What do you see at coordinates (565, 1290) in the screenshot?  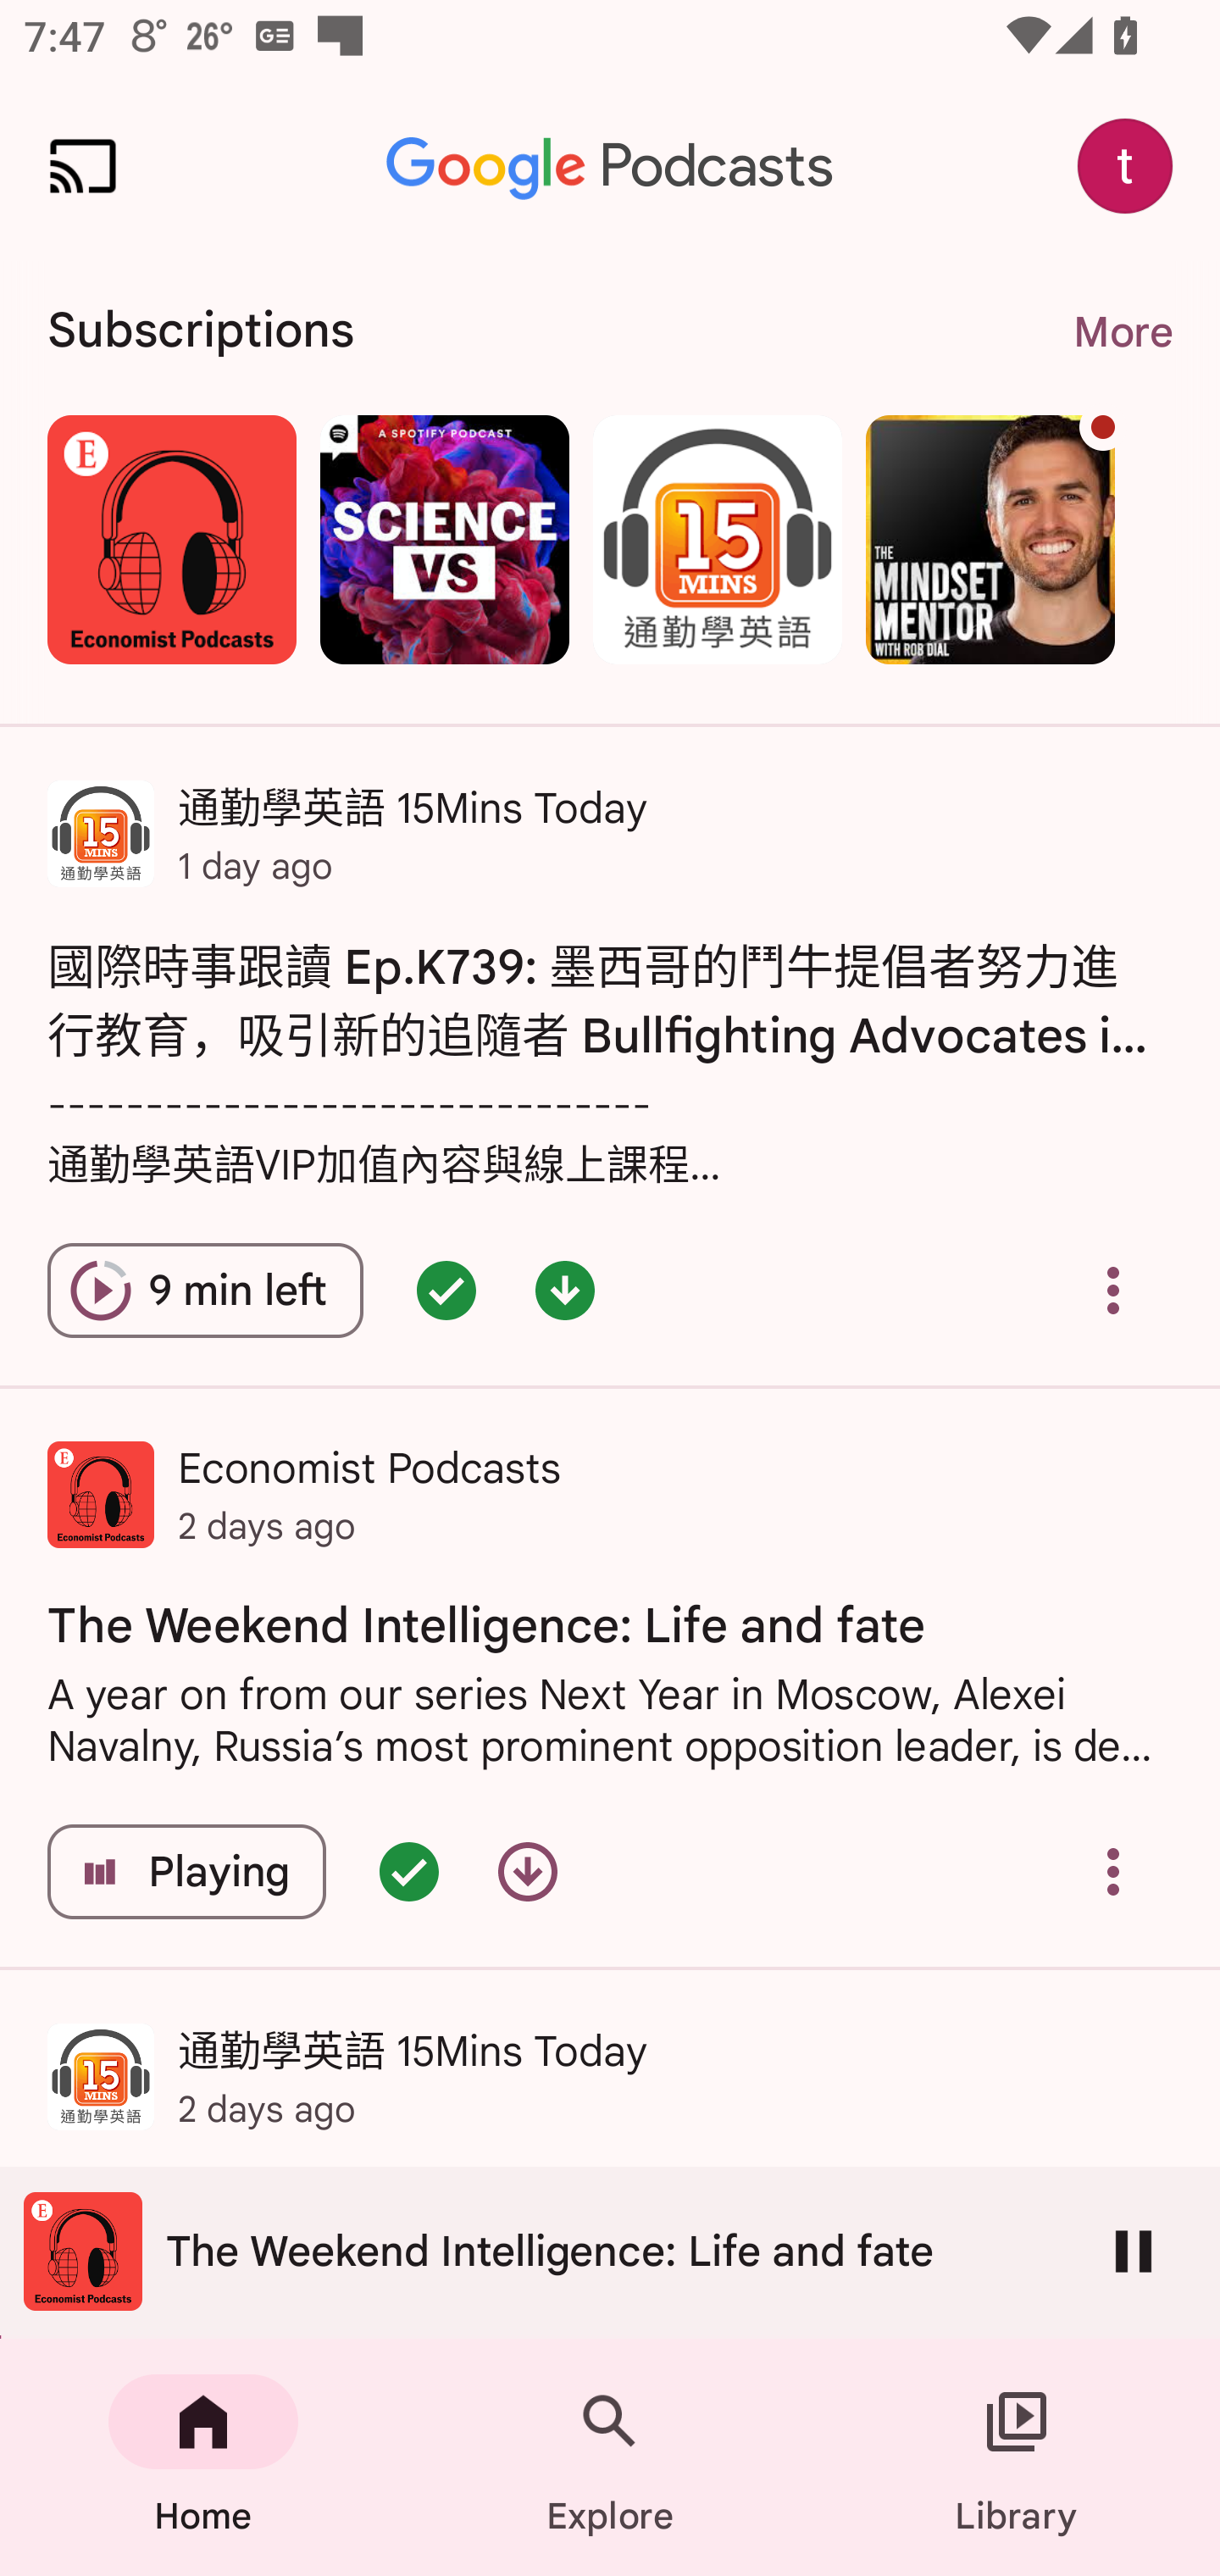 I see `Episode downloaded - double tap for options` at bounding box center [565, 1290].